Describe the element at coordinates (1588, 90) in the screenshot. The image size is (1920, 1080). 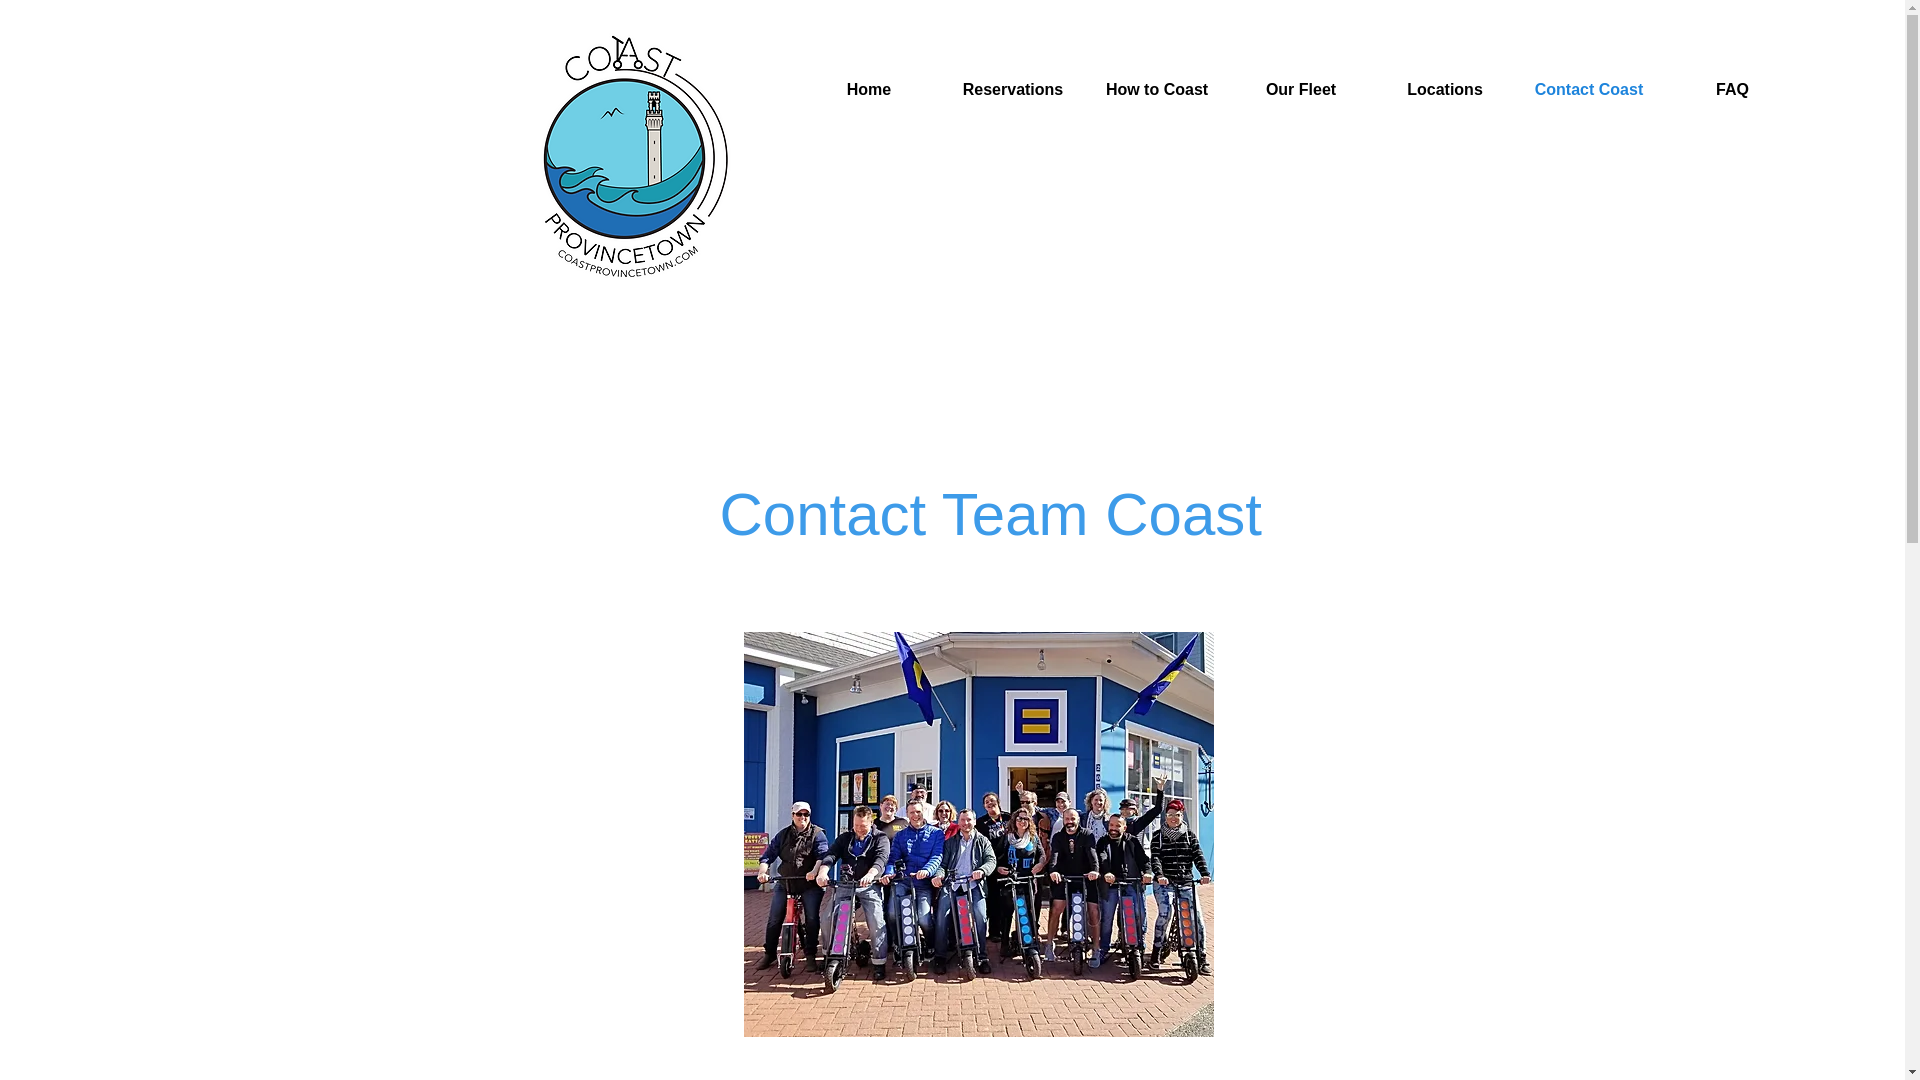
I see `Contact Coast` at that location.